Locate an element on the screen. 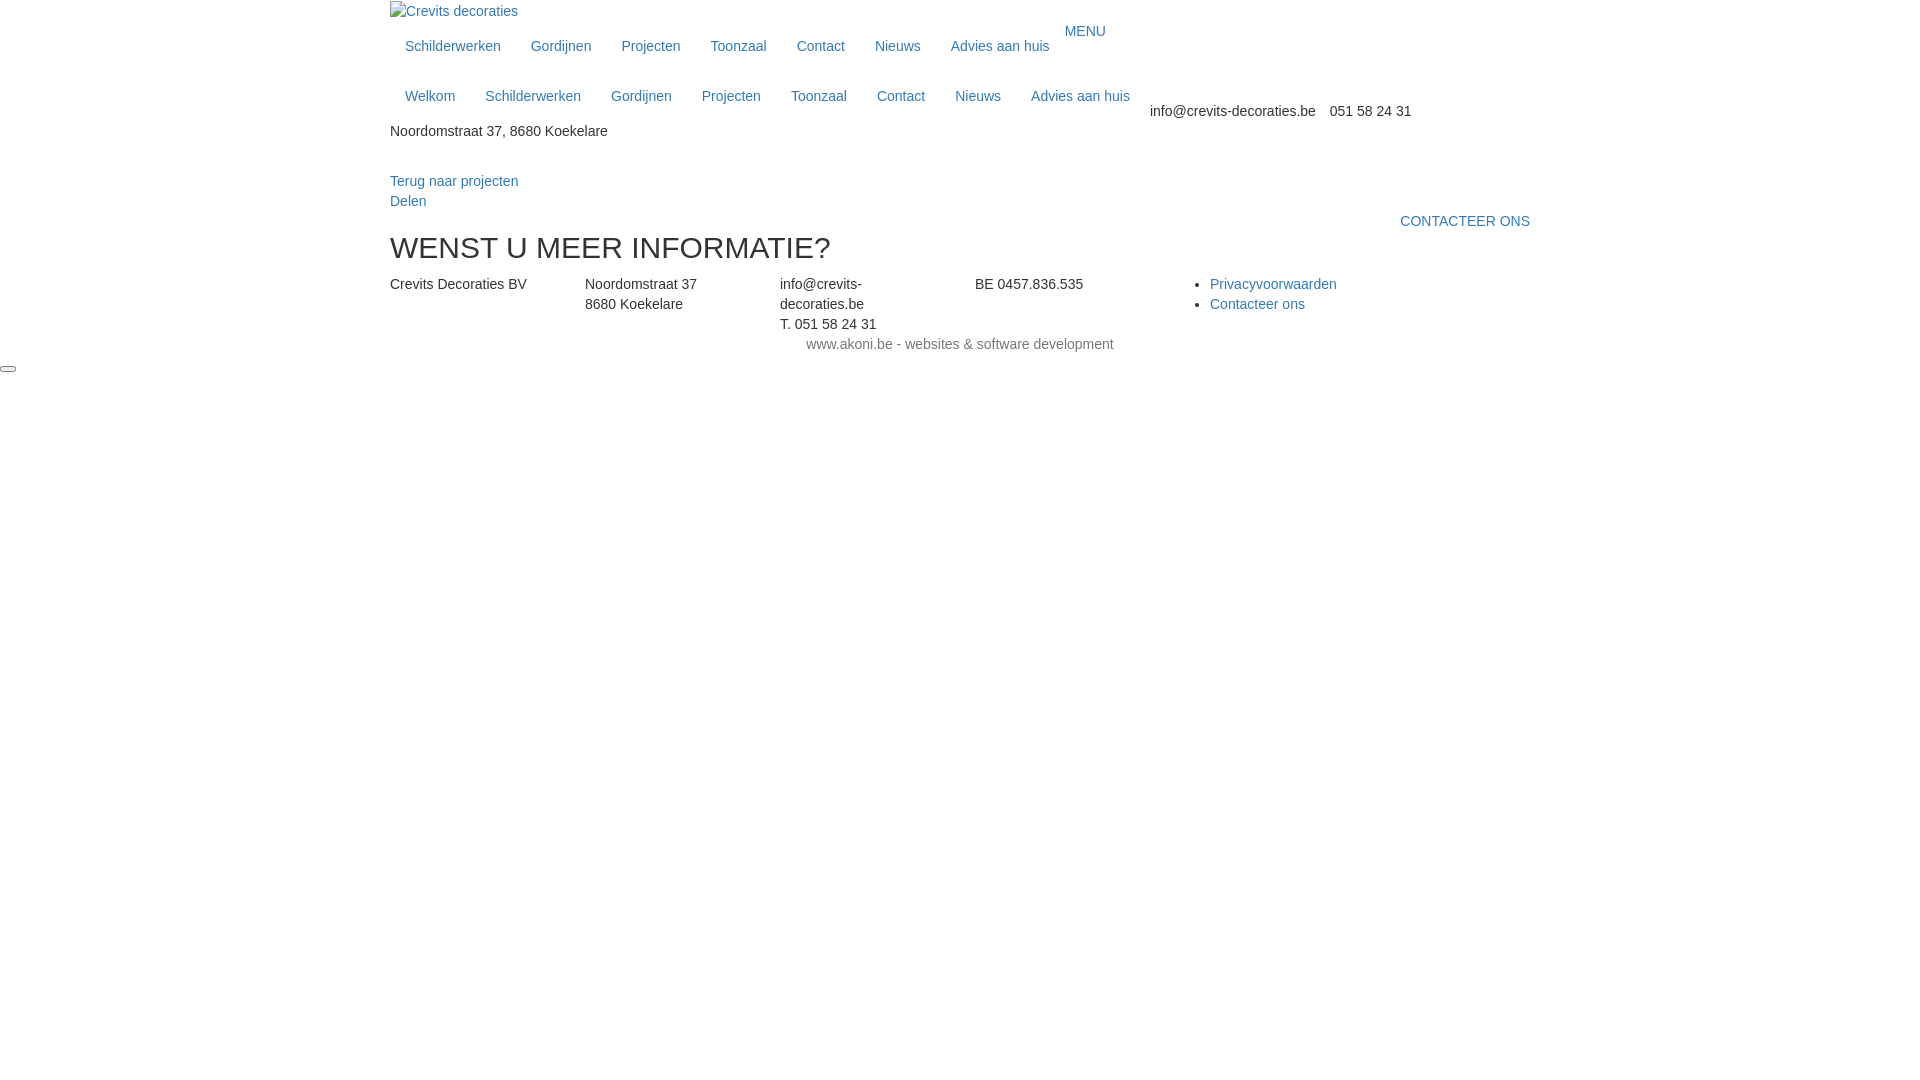  Delen is located at coordinates (408, 201).